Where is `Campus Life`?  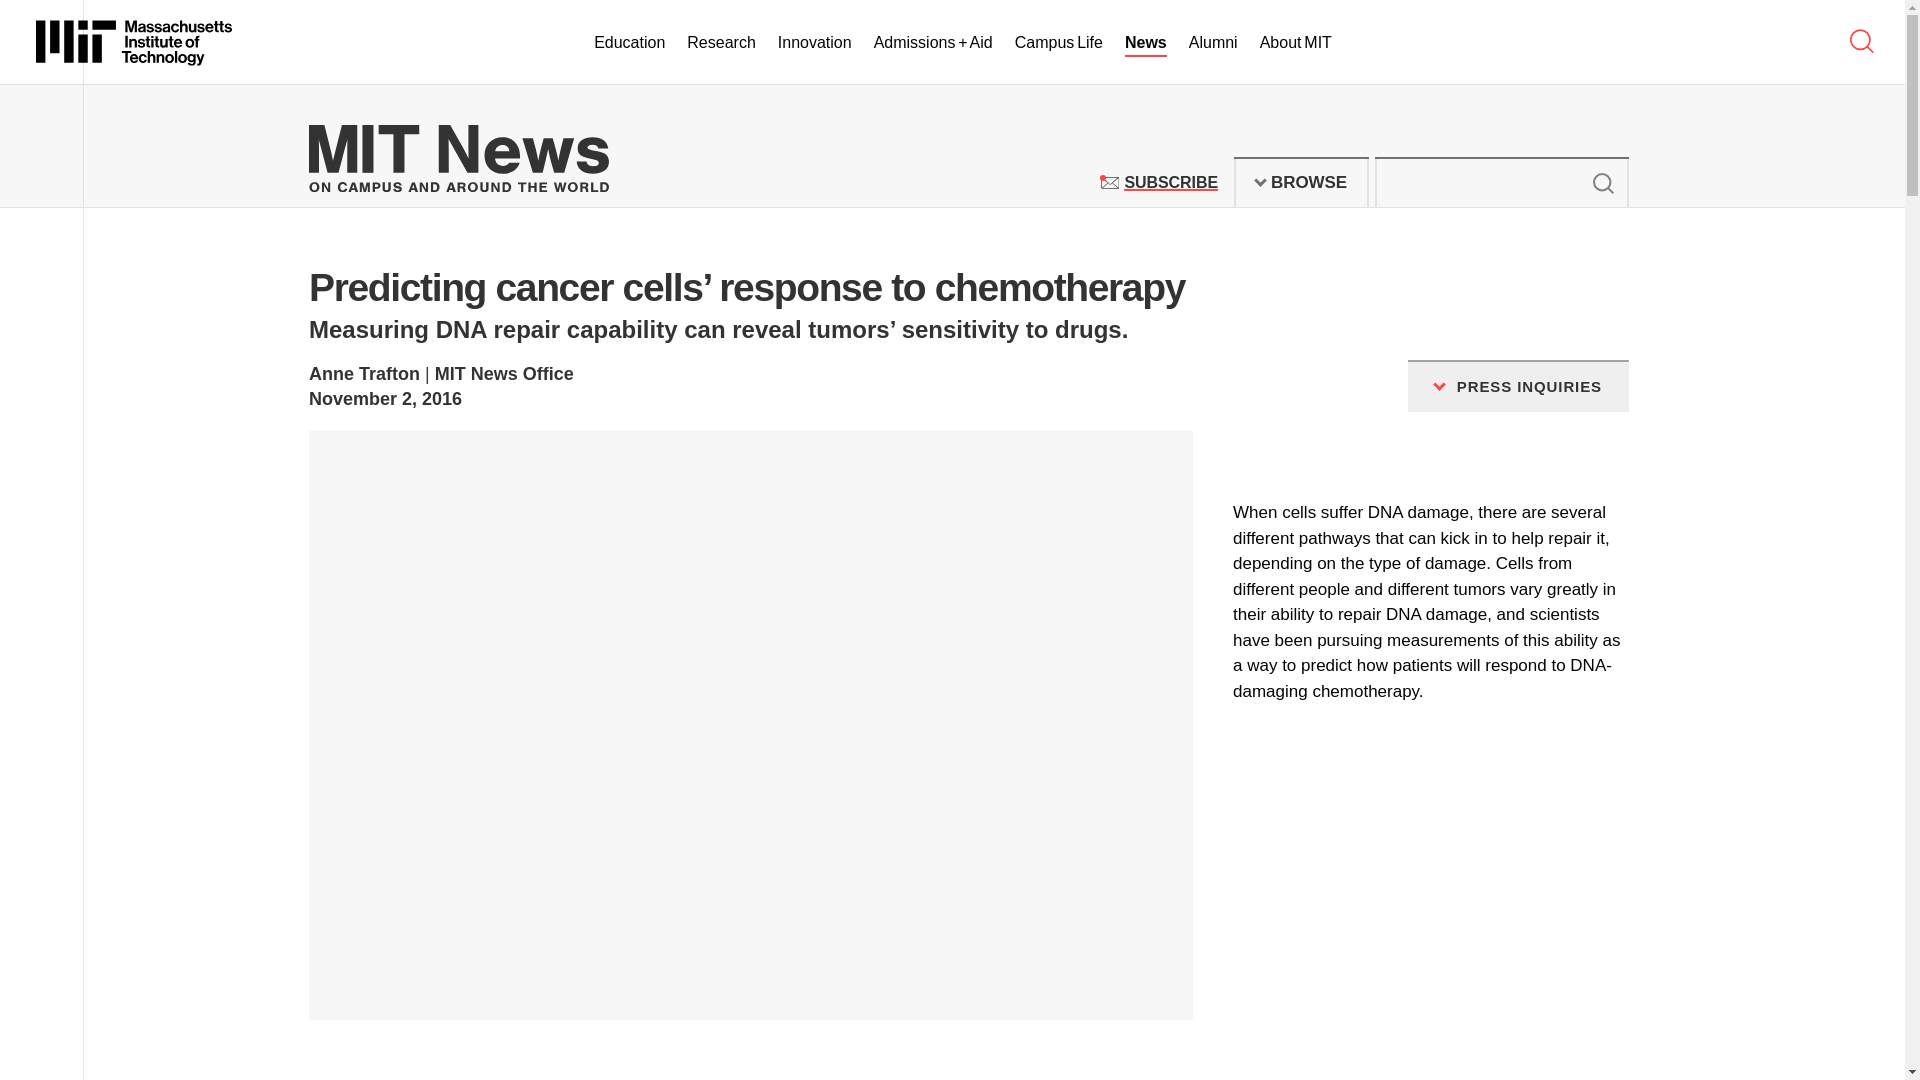 Campus Life is located at coordinates (1058, 43).